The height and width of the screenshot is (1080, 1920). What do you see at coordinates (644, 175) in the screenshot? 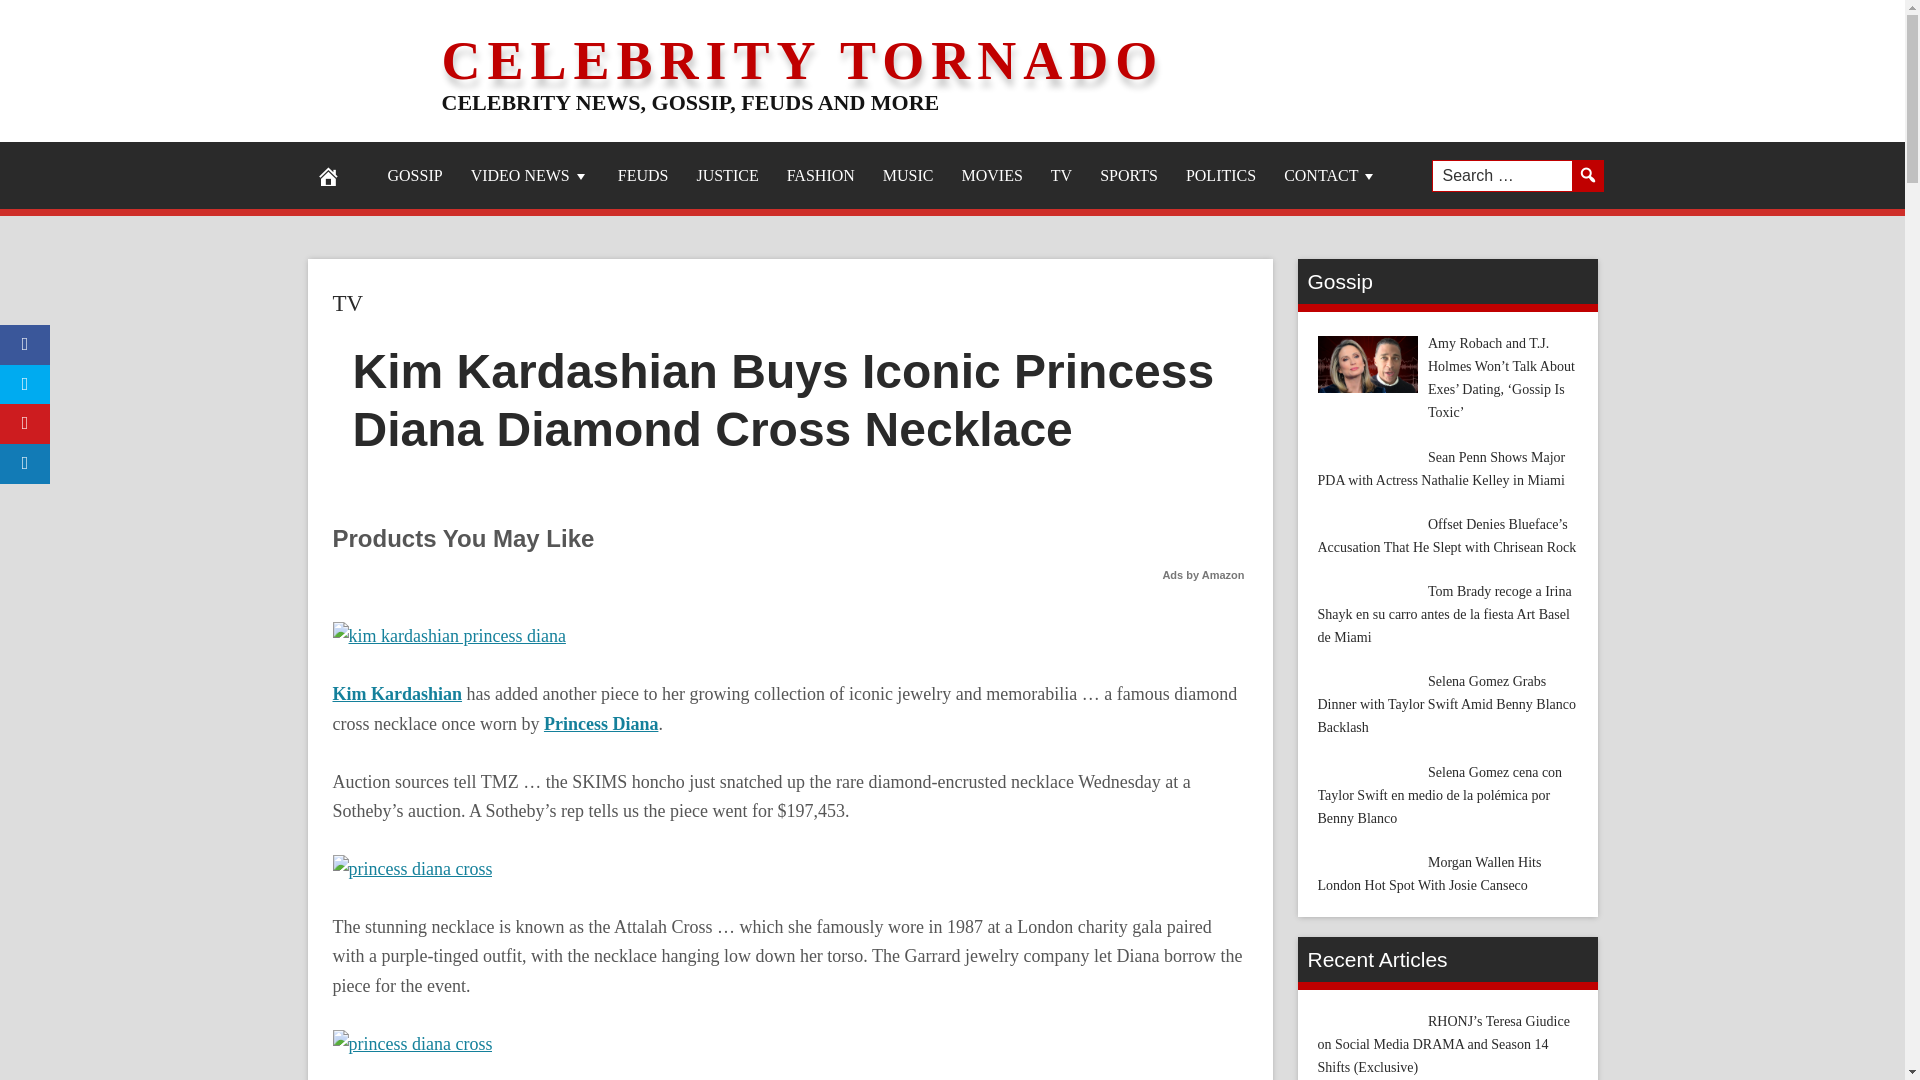
I see `FEUDS` at bounding box center [644, 175].